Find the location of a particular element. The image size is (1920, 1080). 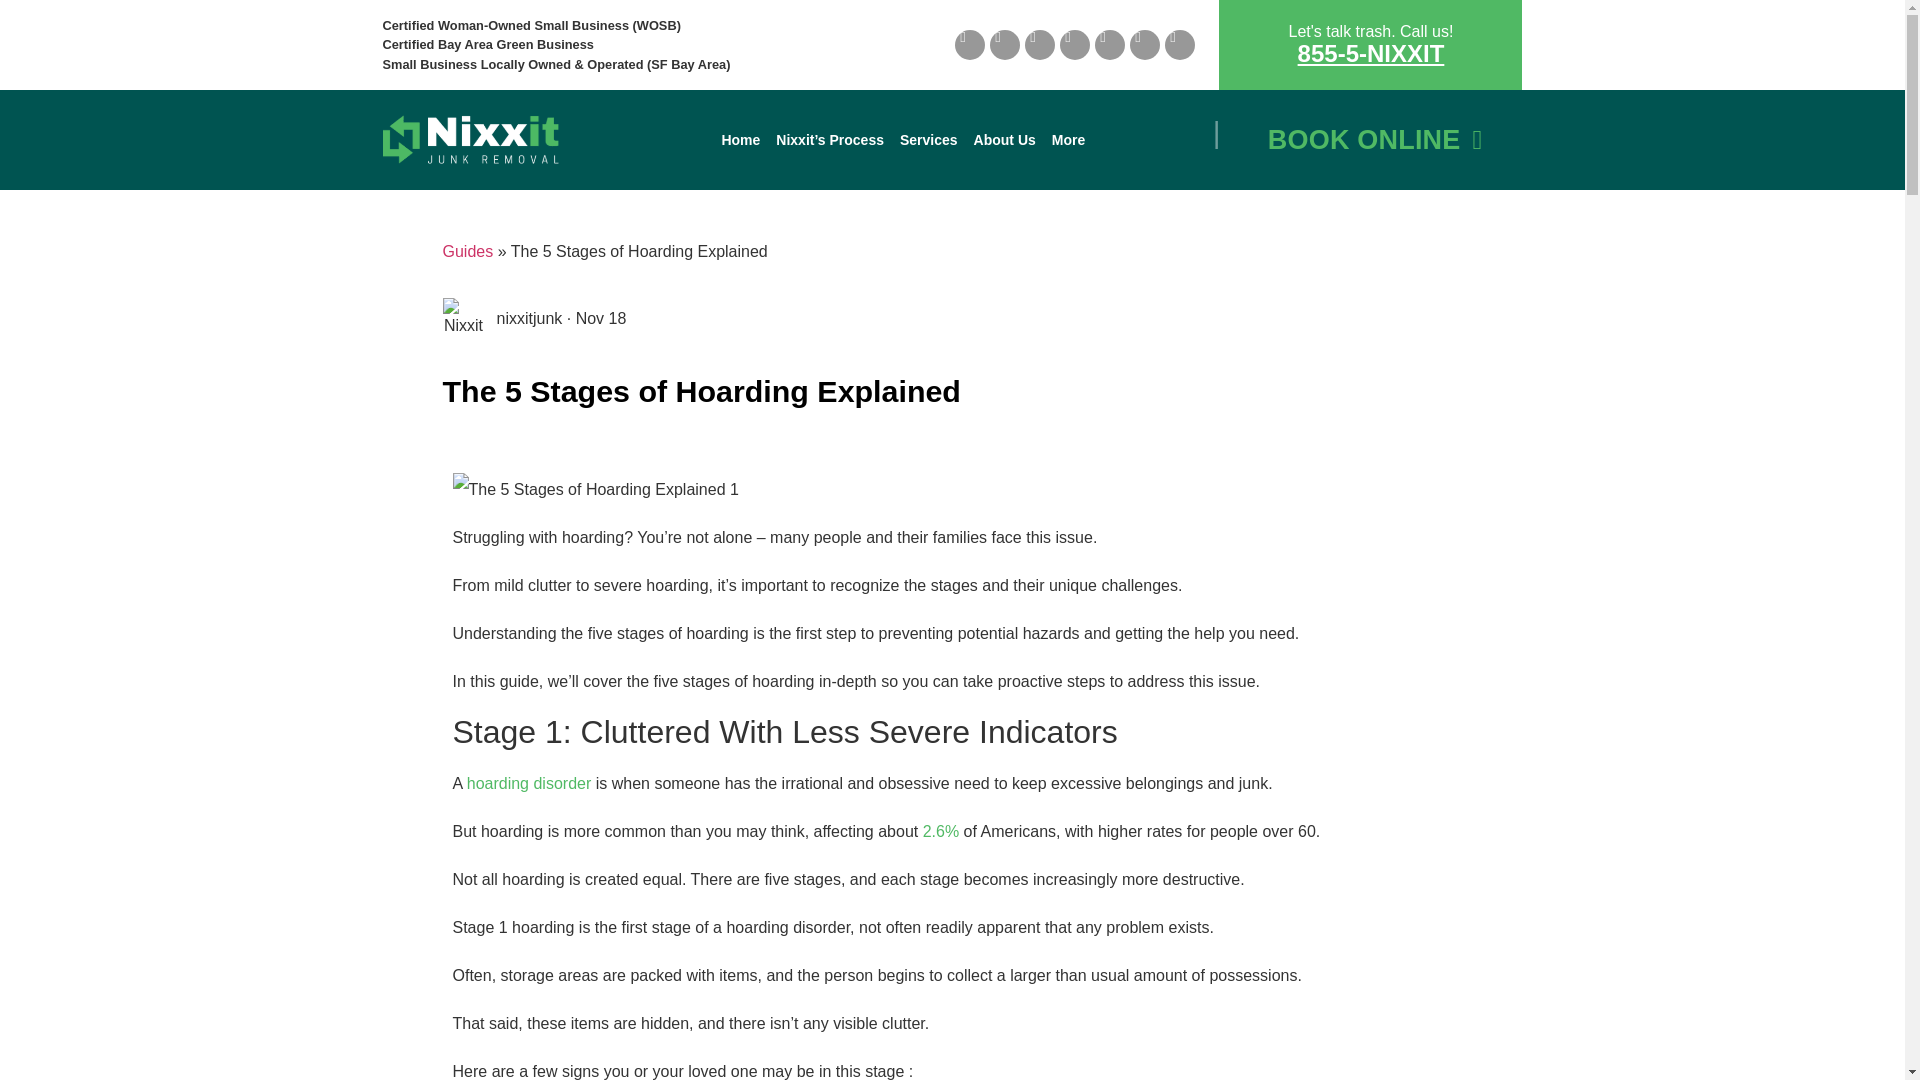

Let's talk trash. Call us! is located at coordinates (1370, 30).